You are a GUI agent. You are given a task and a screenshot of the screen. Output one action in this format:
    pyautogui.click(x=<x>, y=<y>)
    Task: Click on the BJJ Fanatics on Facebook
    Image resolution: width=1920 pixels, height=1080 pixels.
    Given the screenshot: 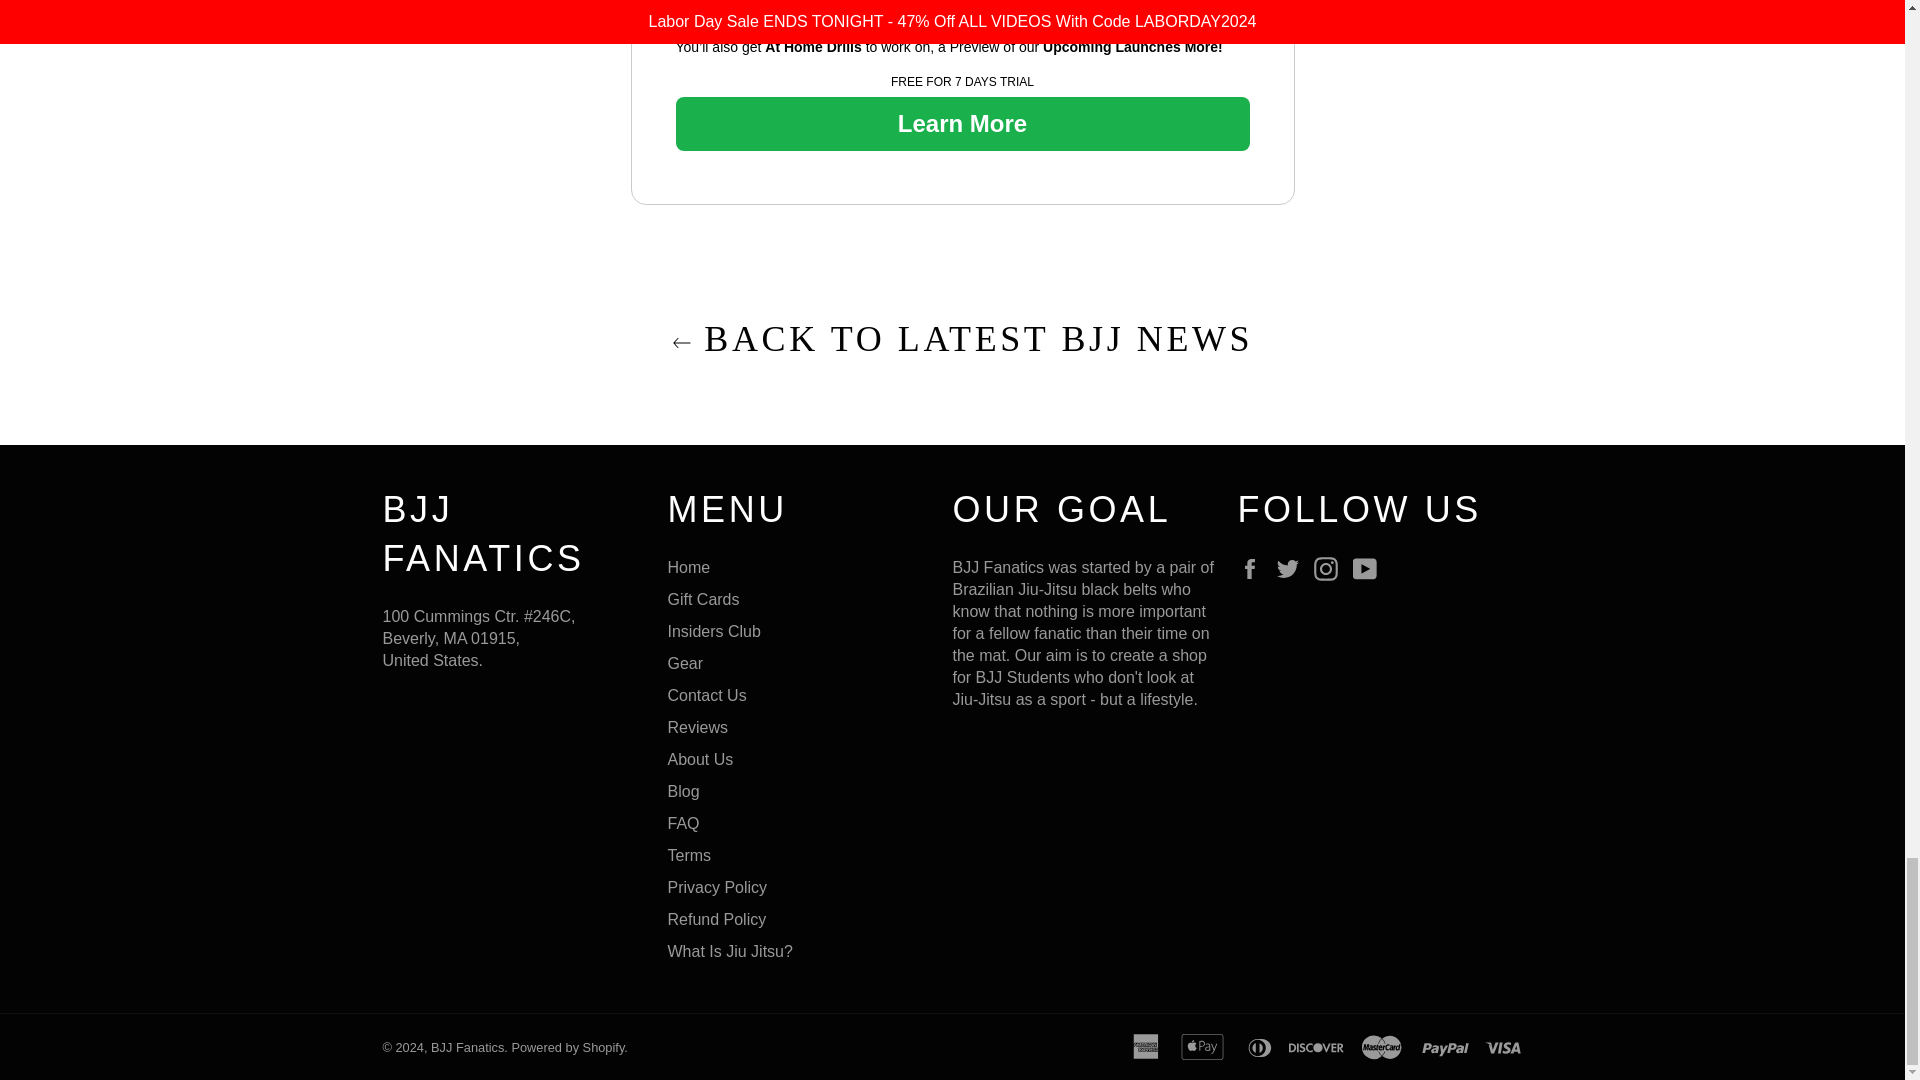 What is the action you would take?
    pyautogui.click(x=1254, y=569)
    